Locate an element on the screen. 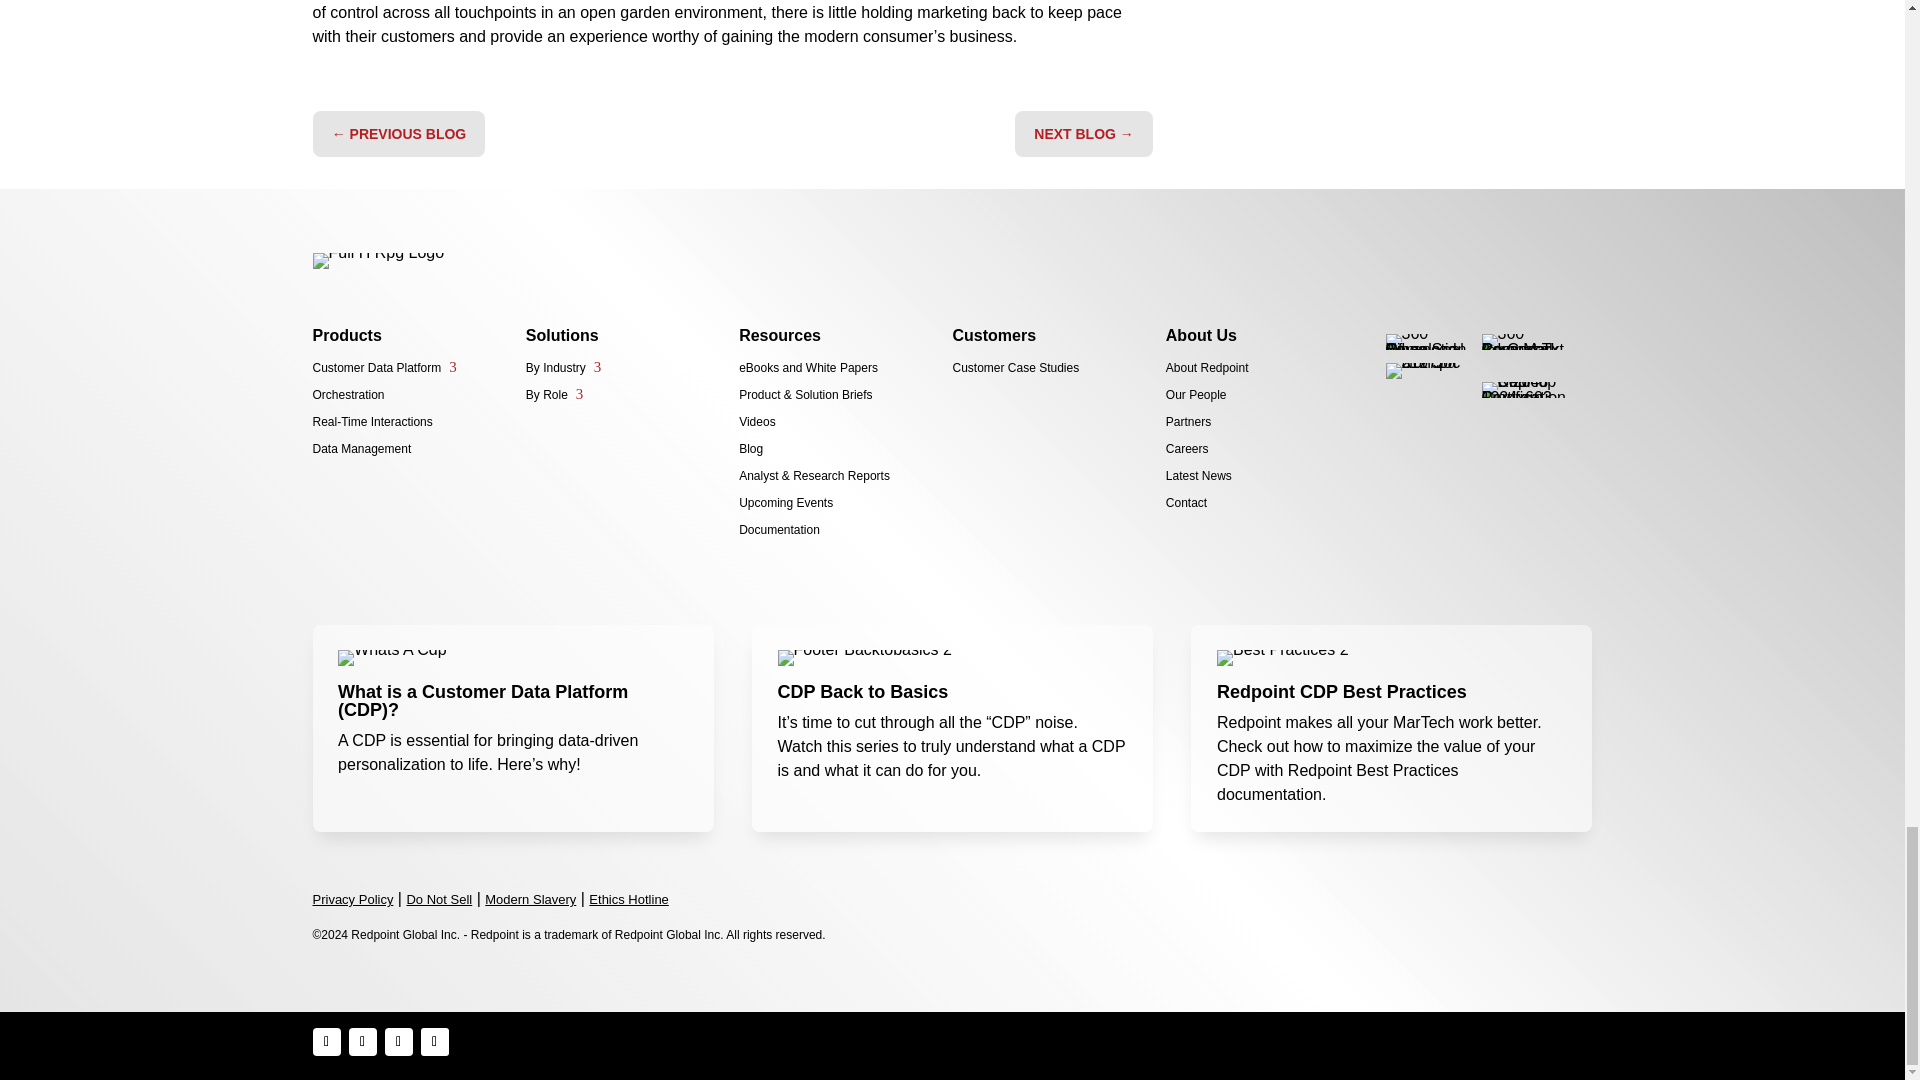 The width and height of the screenshot is (1920, 1080). Best Practices 2 is located at coordinates (1283, 658).